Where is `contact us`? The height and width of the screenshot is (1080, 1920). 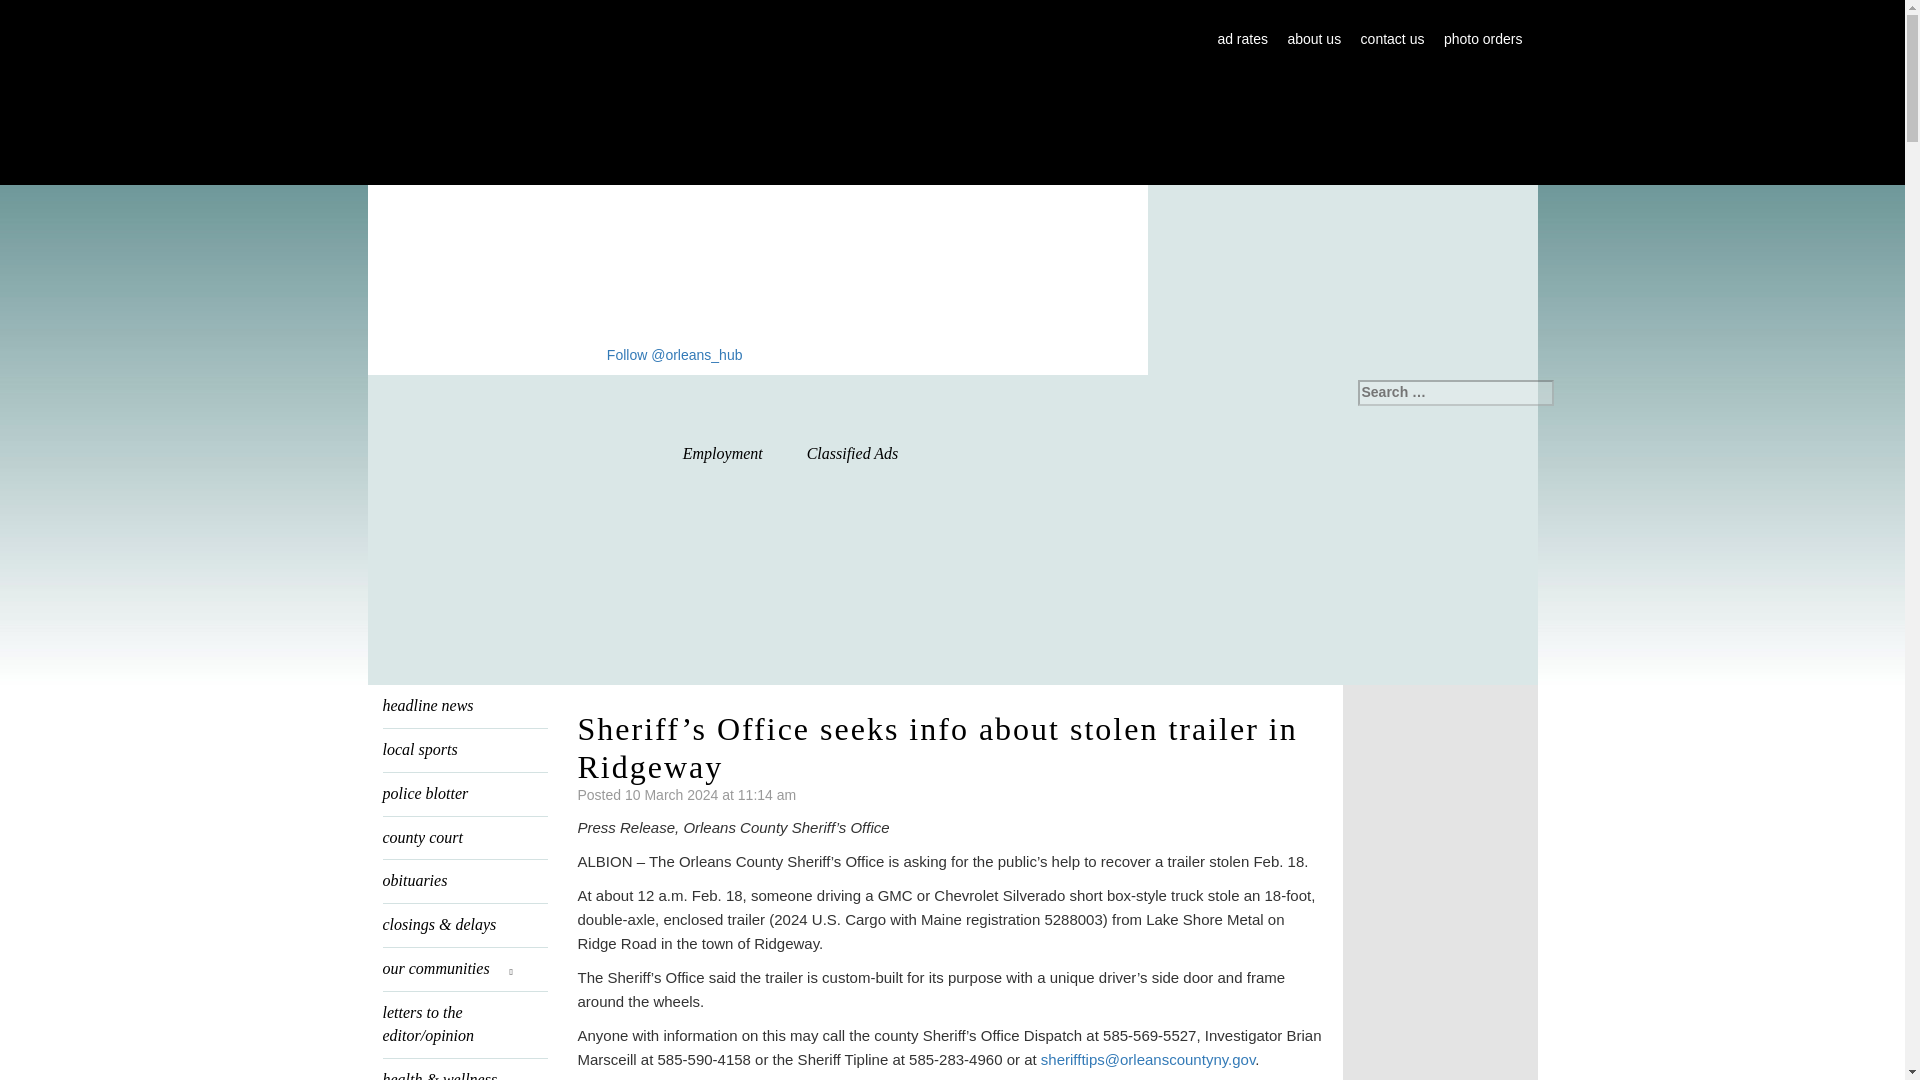
contact us is located at coordinates (1392, 39).